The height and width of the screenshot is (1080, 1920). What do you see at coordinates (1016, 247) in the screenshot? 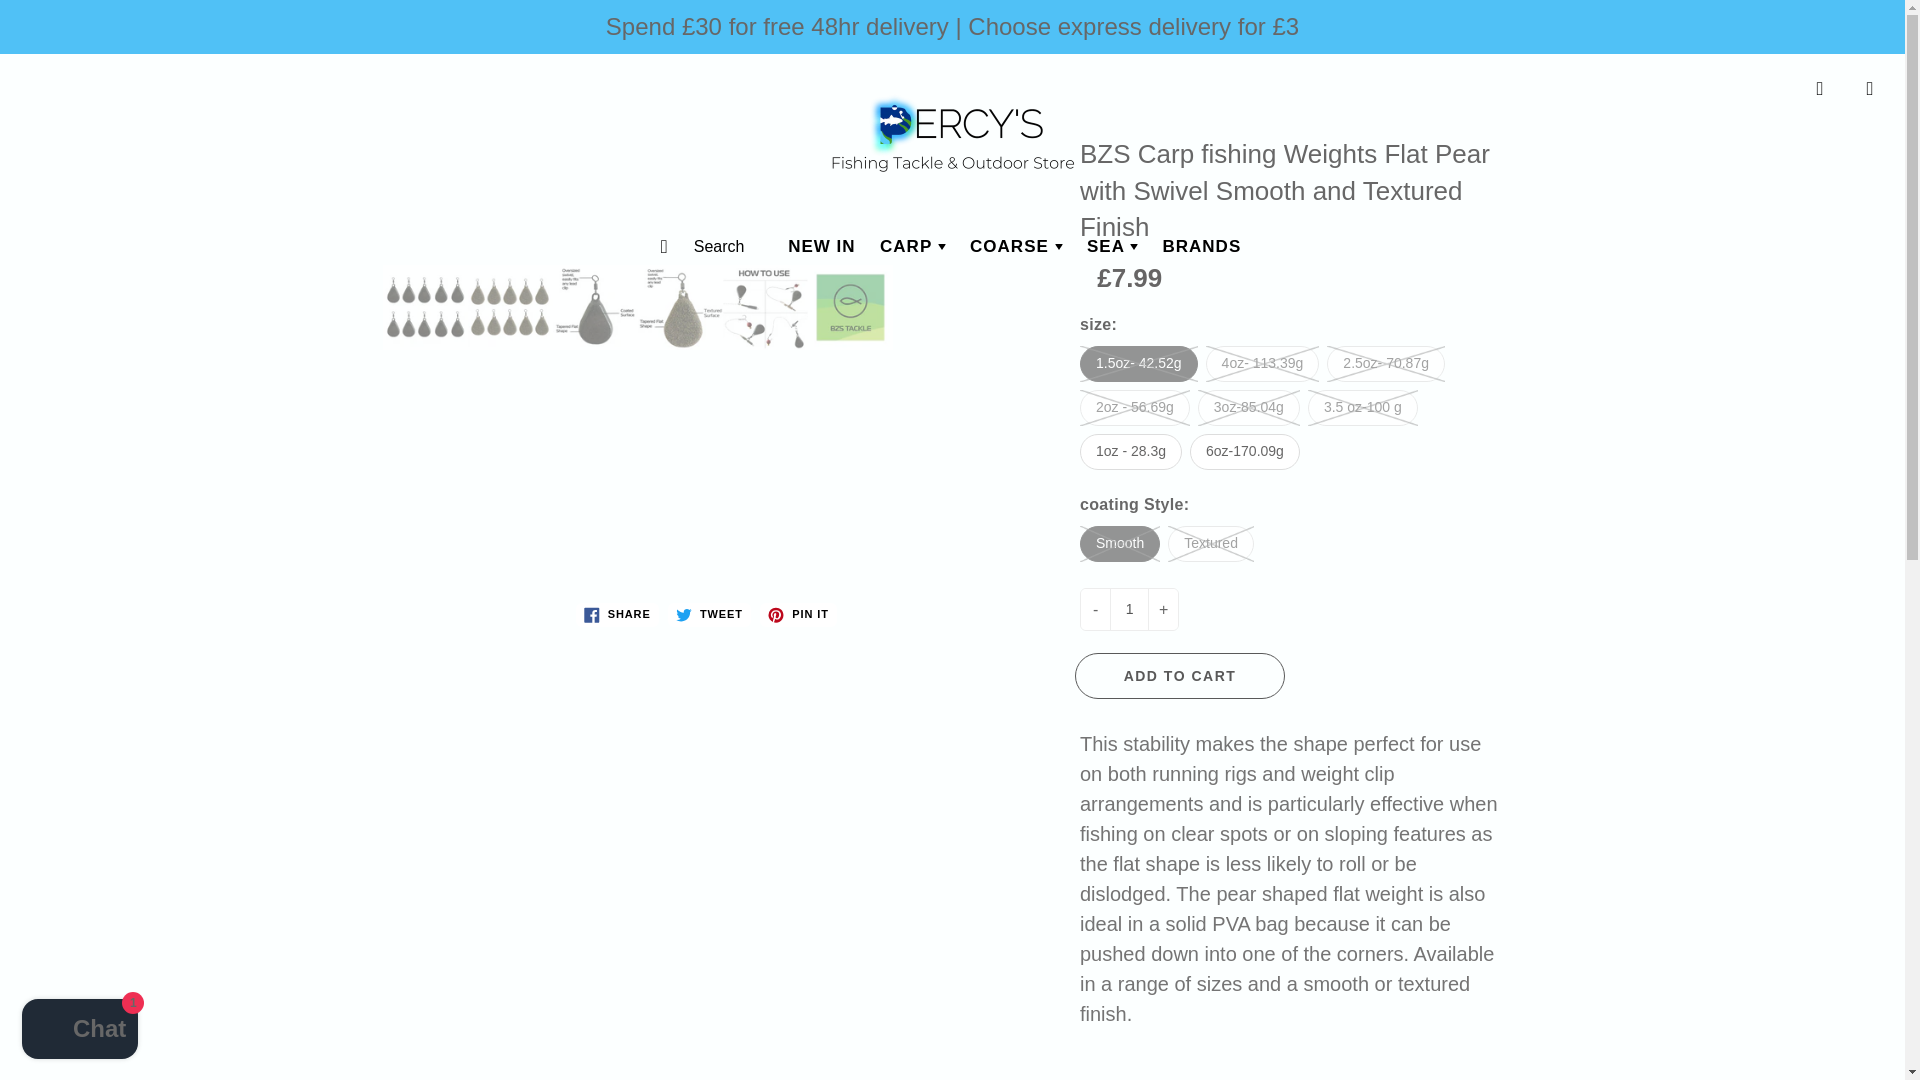
I see `COARSE` at bounding box center [1016, 247].